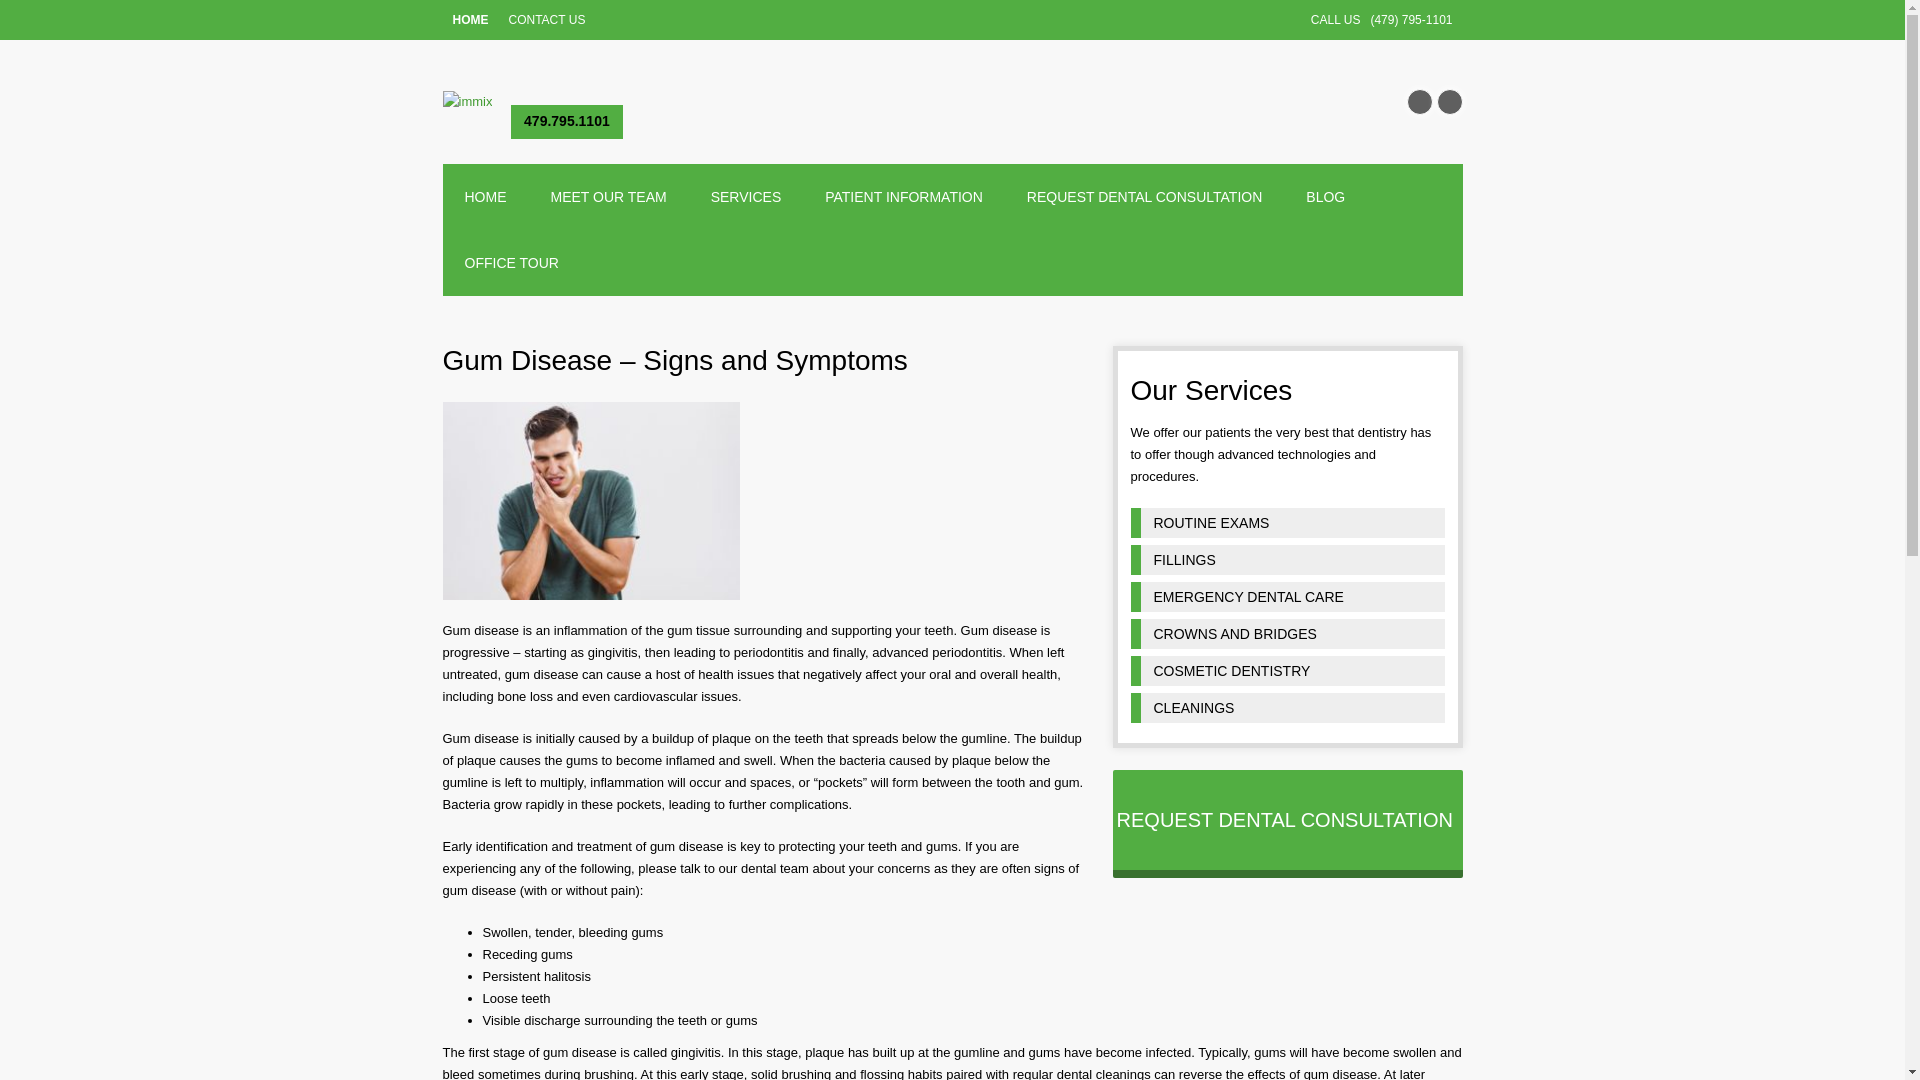 Image resolution: width=1920 pixels, height=1080 pixels. Describe the element at coordinates (566, 122) in the screenshot. I see `479.795.1101` at that location.